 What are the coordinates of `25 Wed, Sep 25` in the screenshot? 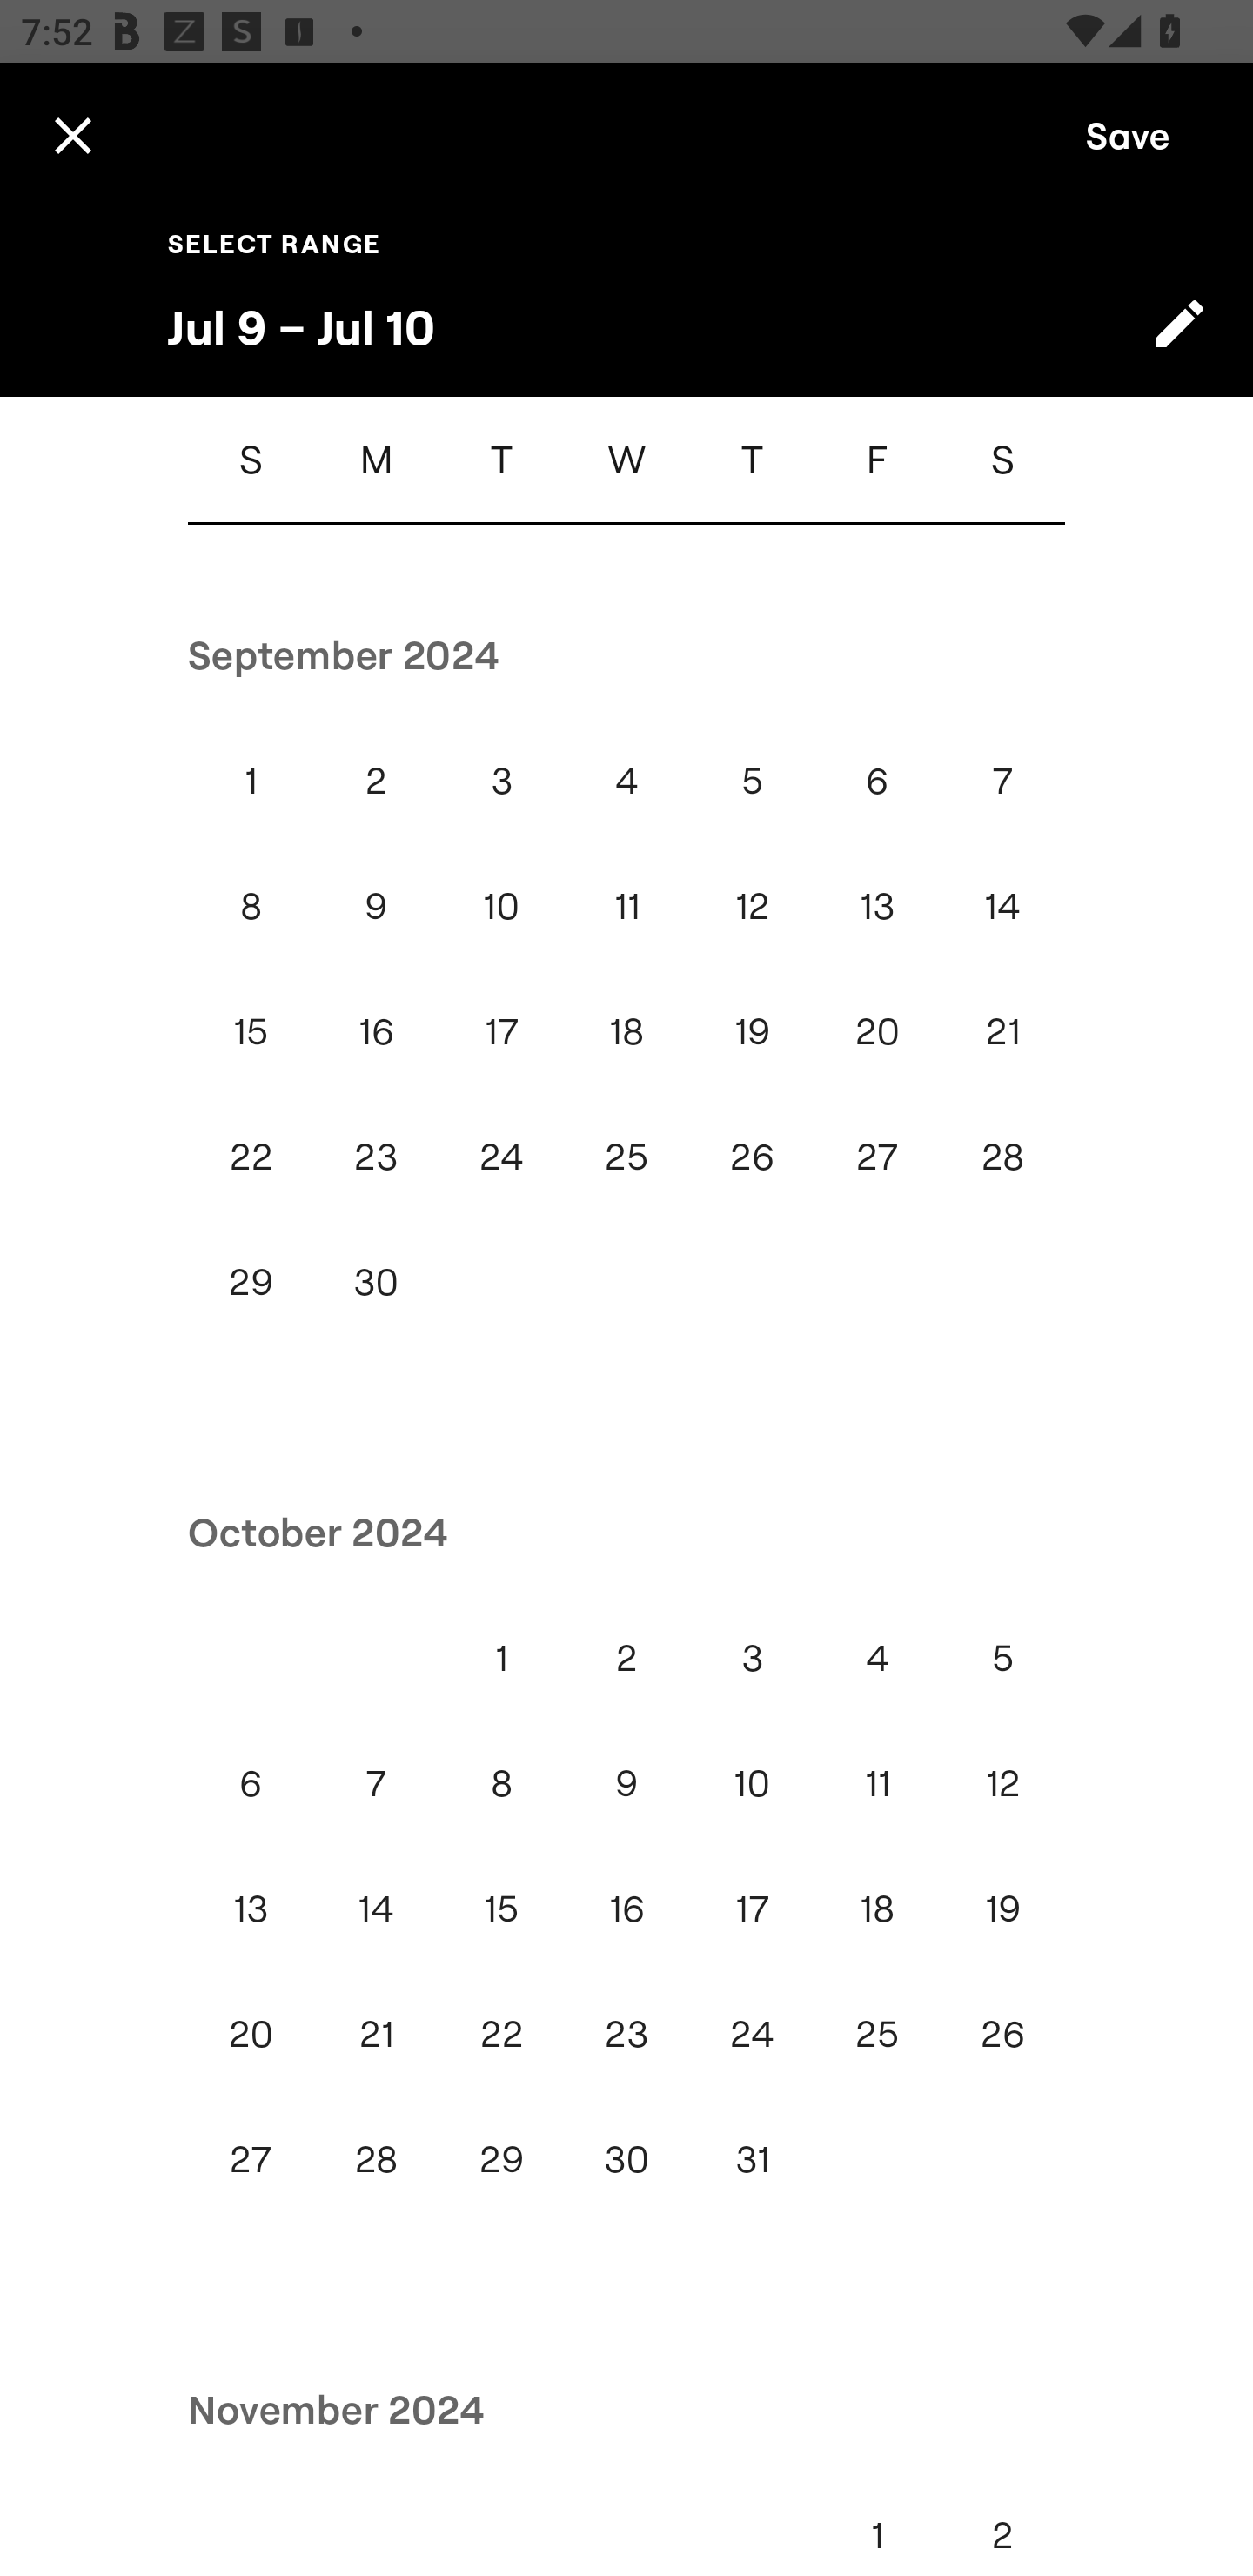 It's located at (626, 1157).